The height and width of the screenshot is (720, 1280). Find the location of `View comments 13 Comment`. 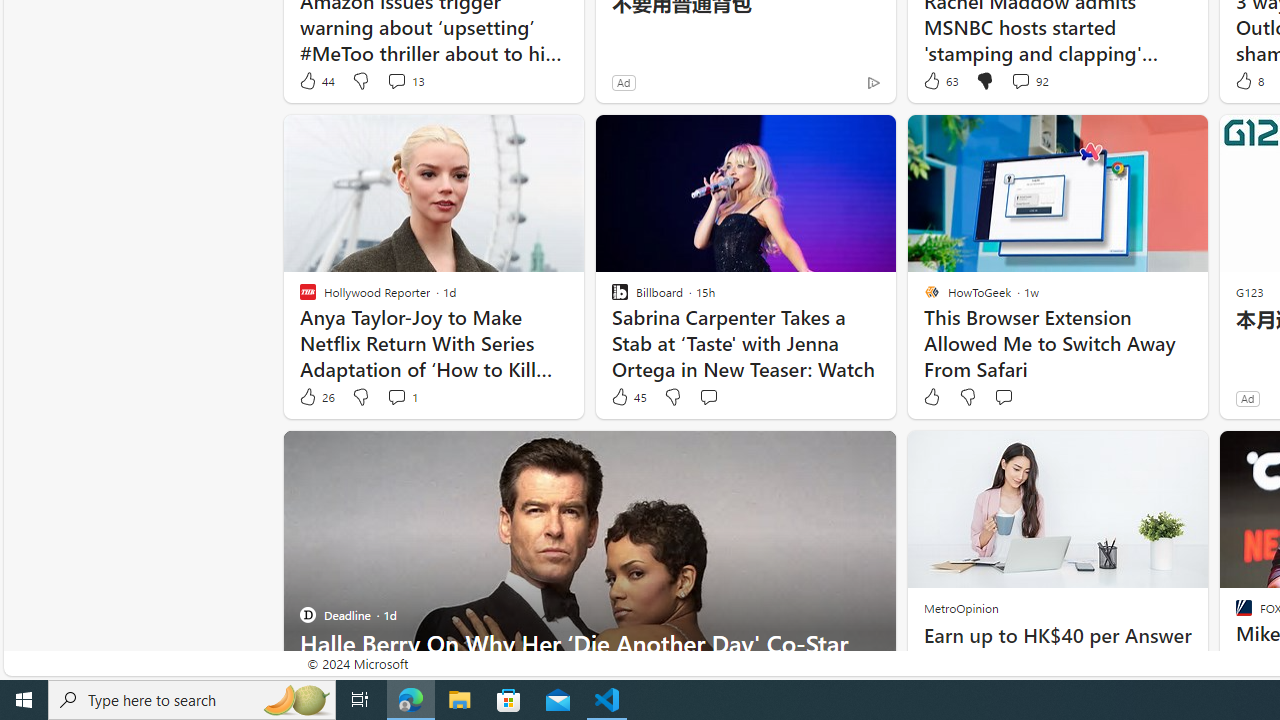

View comments 13 Comment is located at coordinates (396, 80).